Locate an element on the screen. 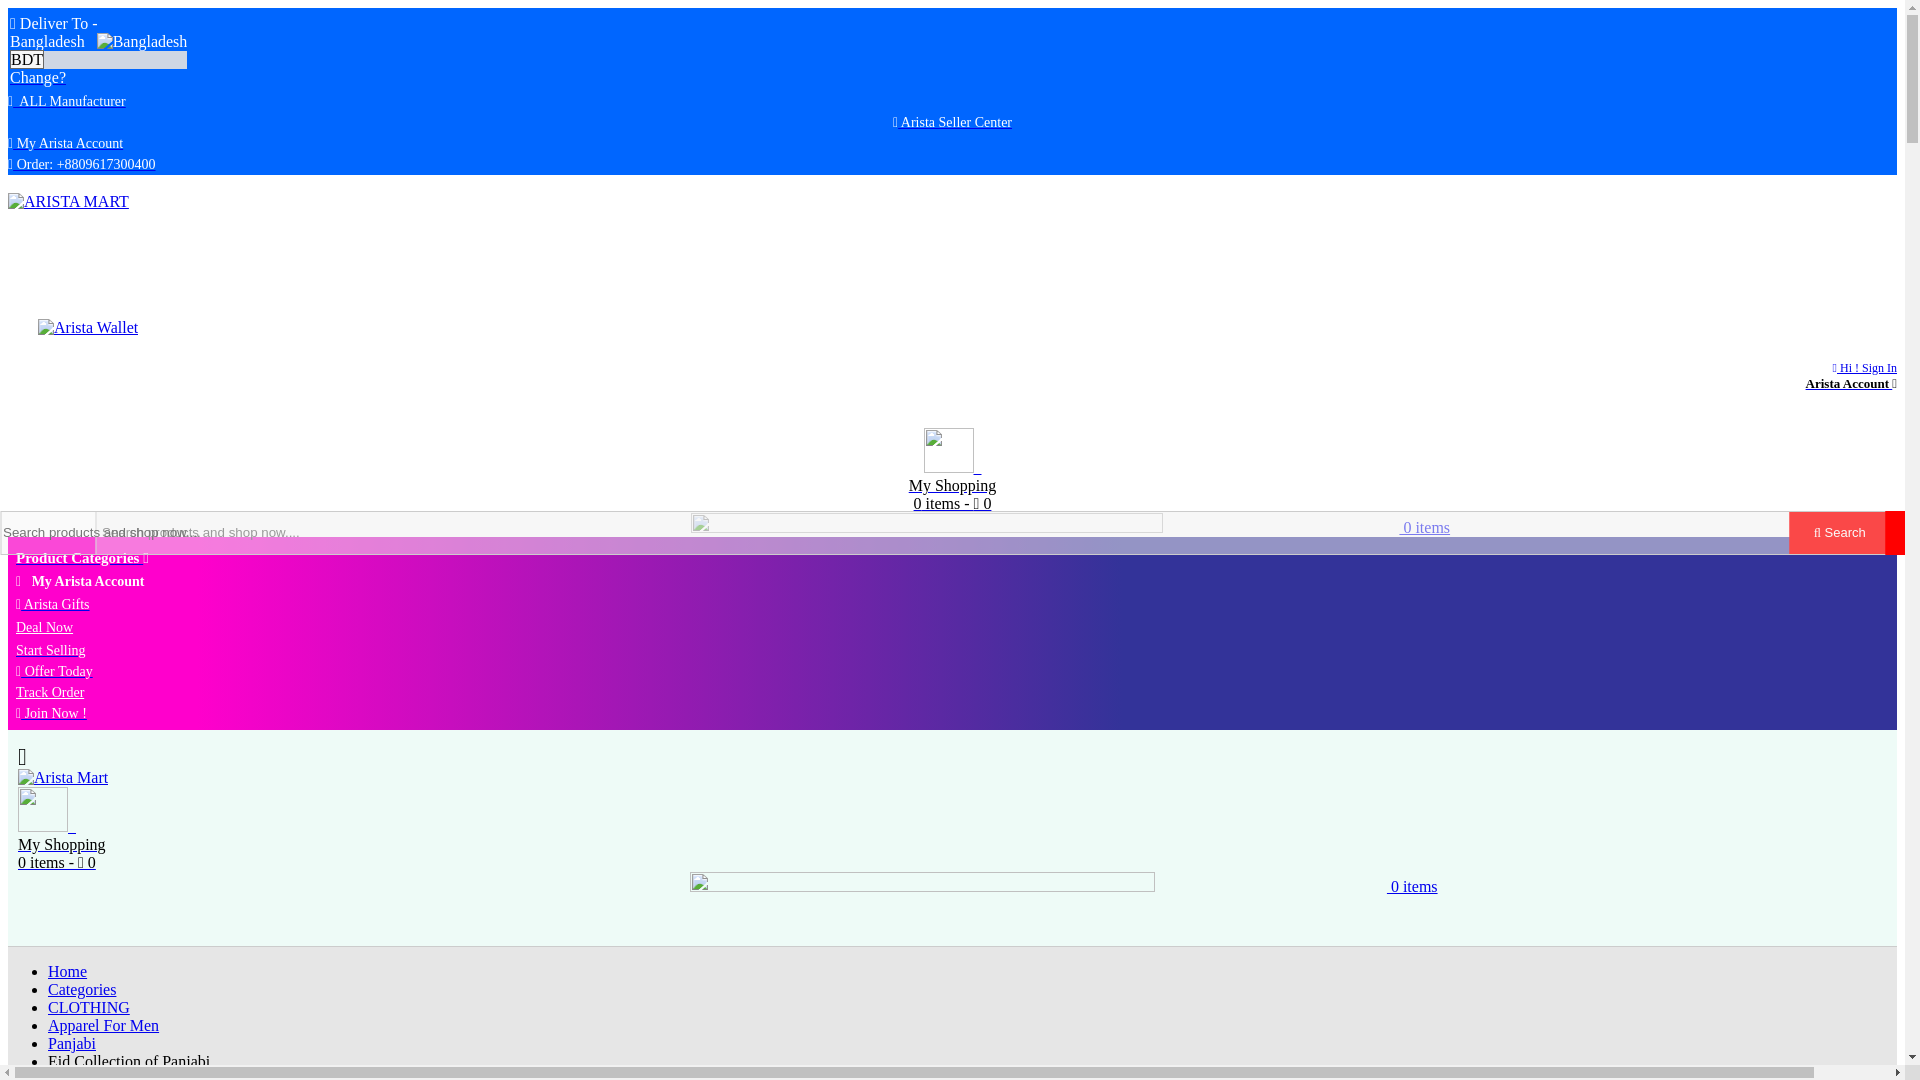 Image resolution: width=1920 pixels, height=1080 pixels. Arista Gifts is located at coordinates (82, 558).